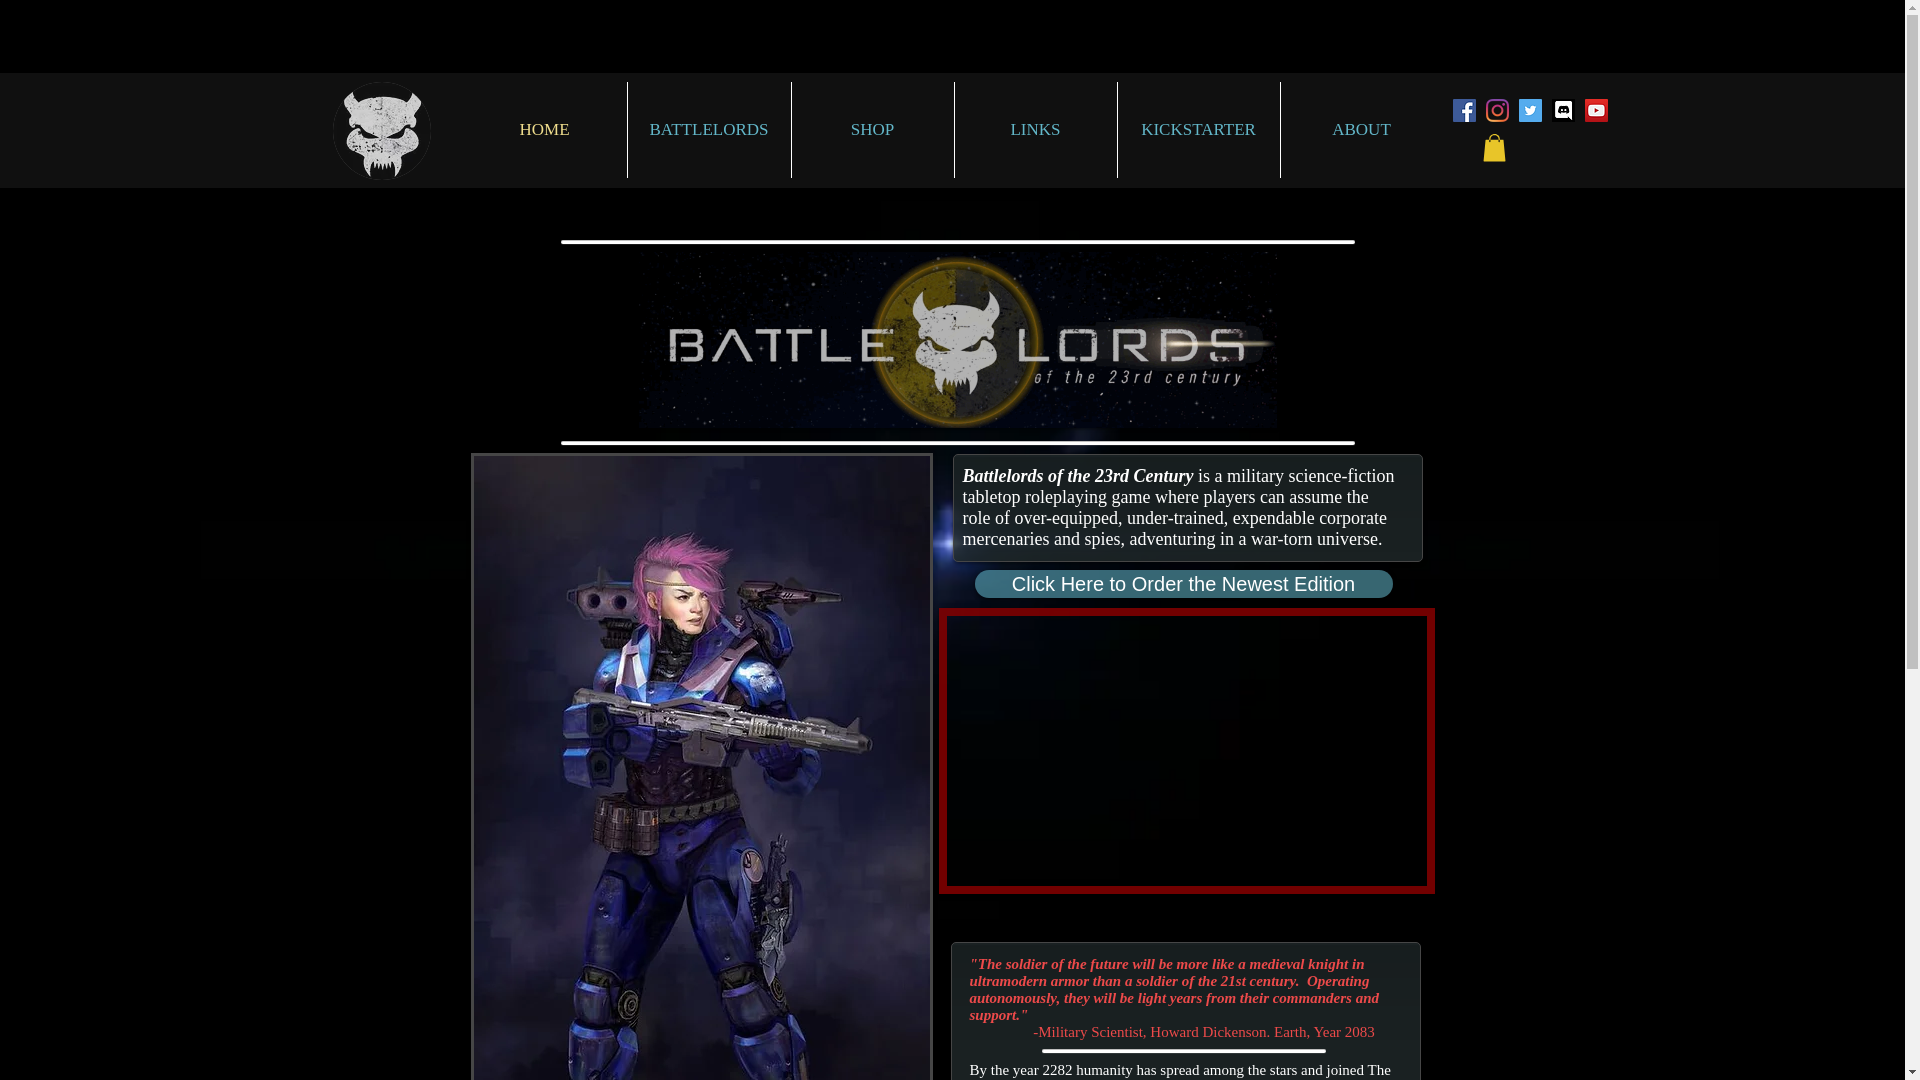 The width and height of the screenshot is (1920, 1080). Describe the element at coordinates (709, 130) in the screenshot. I see `BATTLELORDS` at that location.